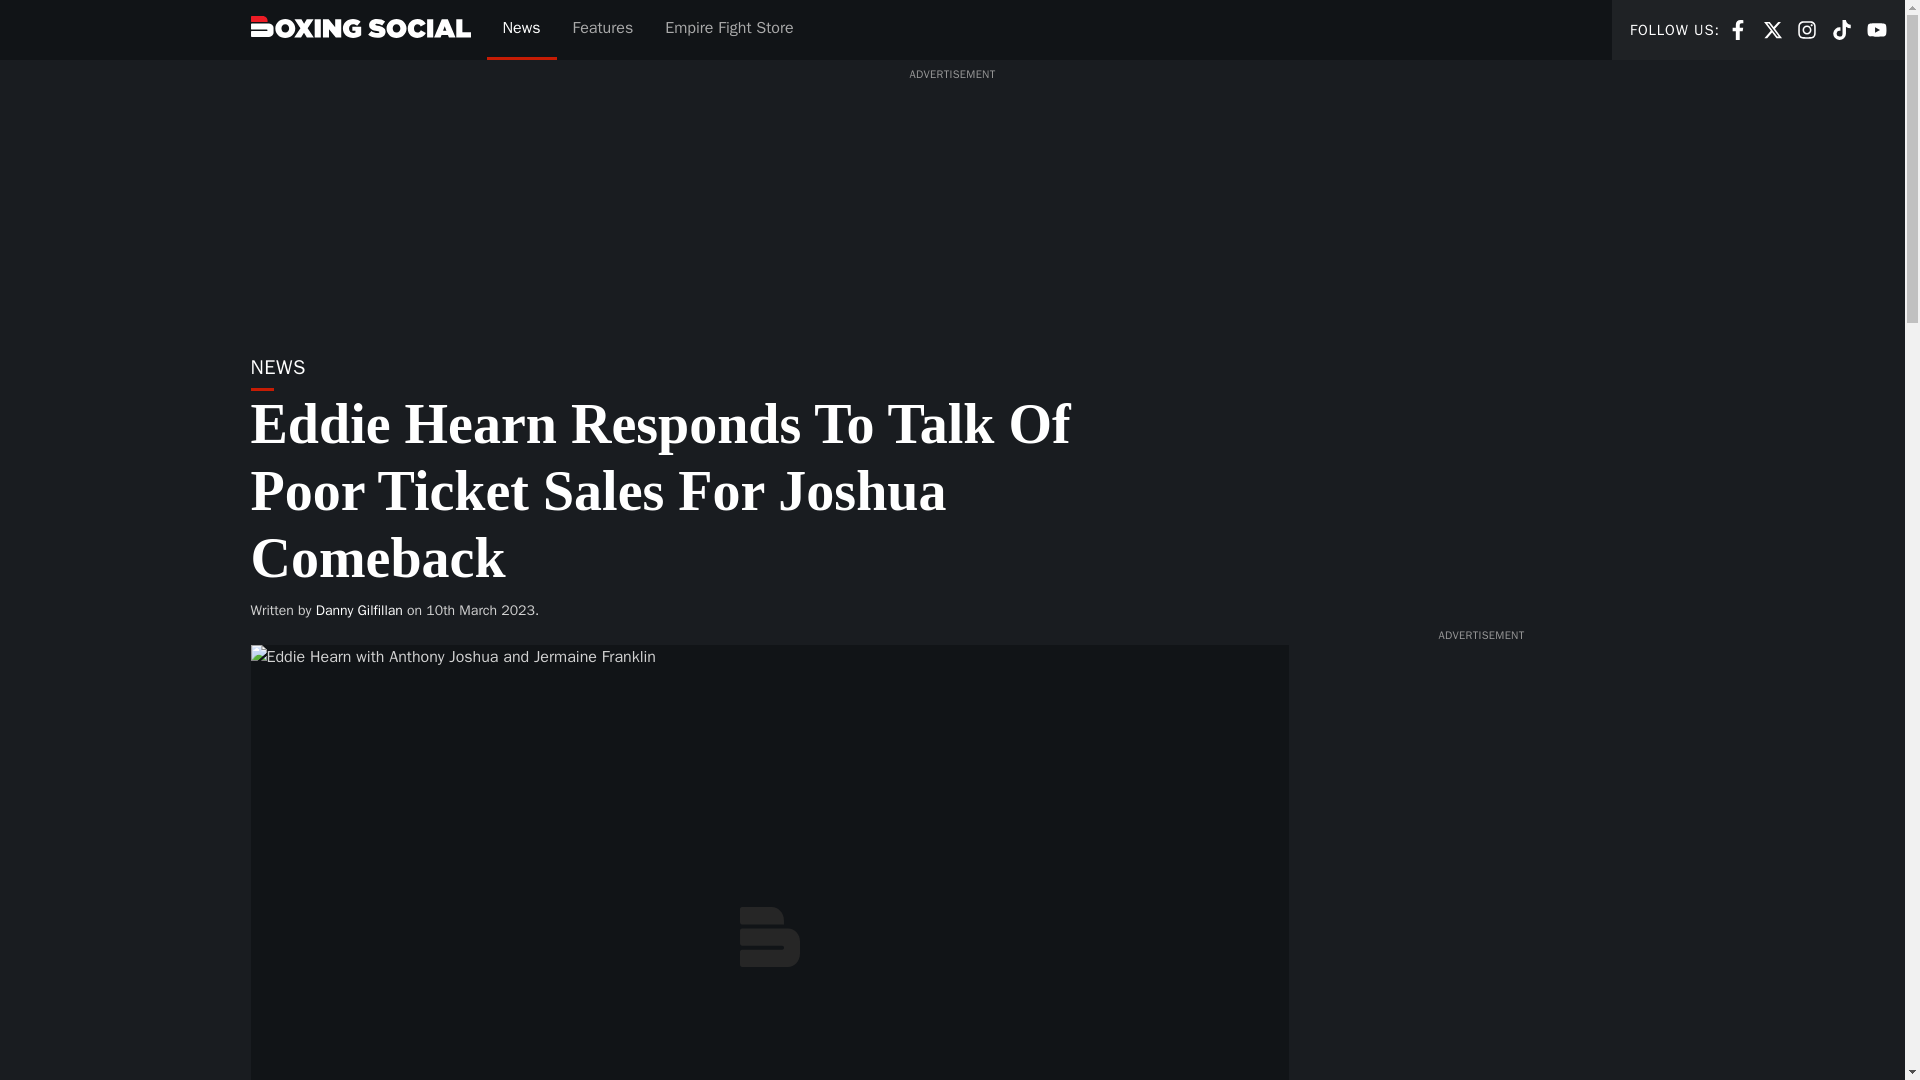  Describe the element at coordinates (1842, 28) in the screenshot. I see `YOUTUBE` at that location.